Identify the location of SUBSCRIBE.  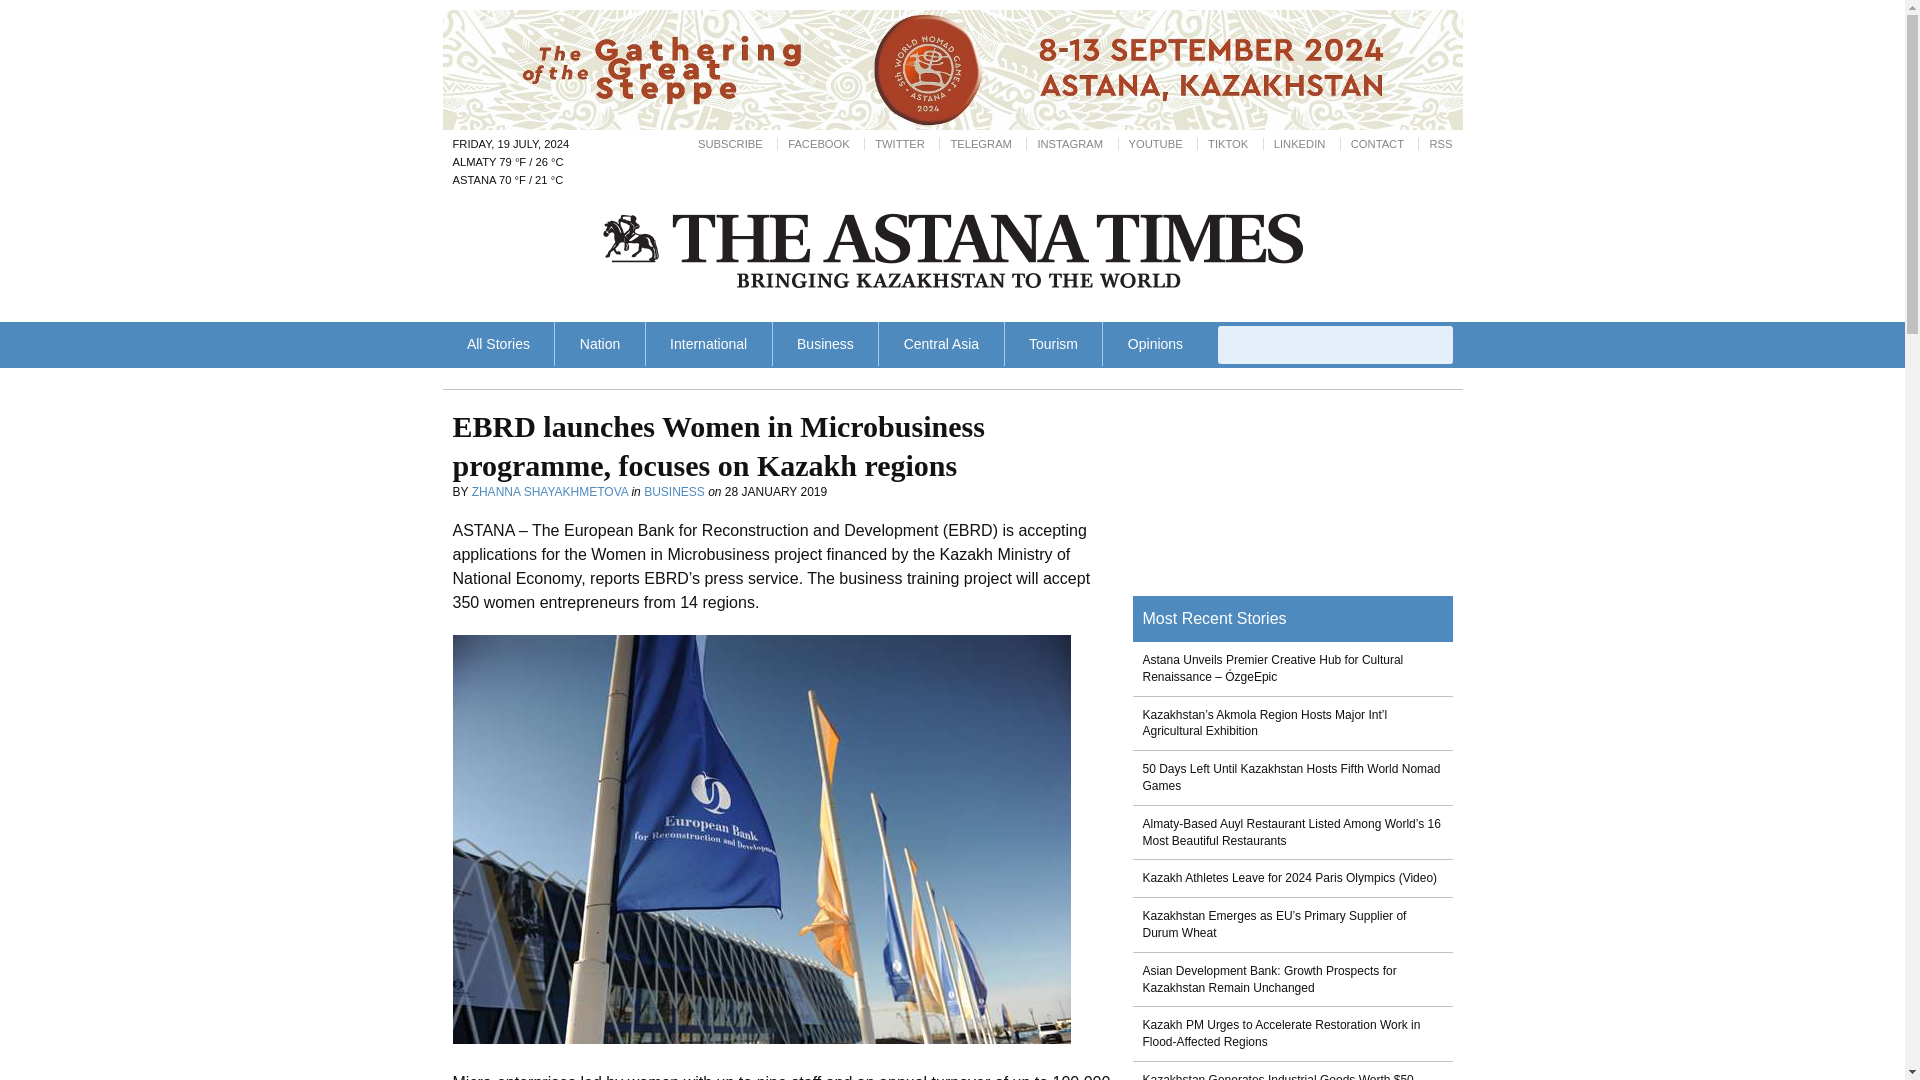
(730, 144).